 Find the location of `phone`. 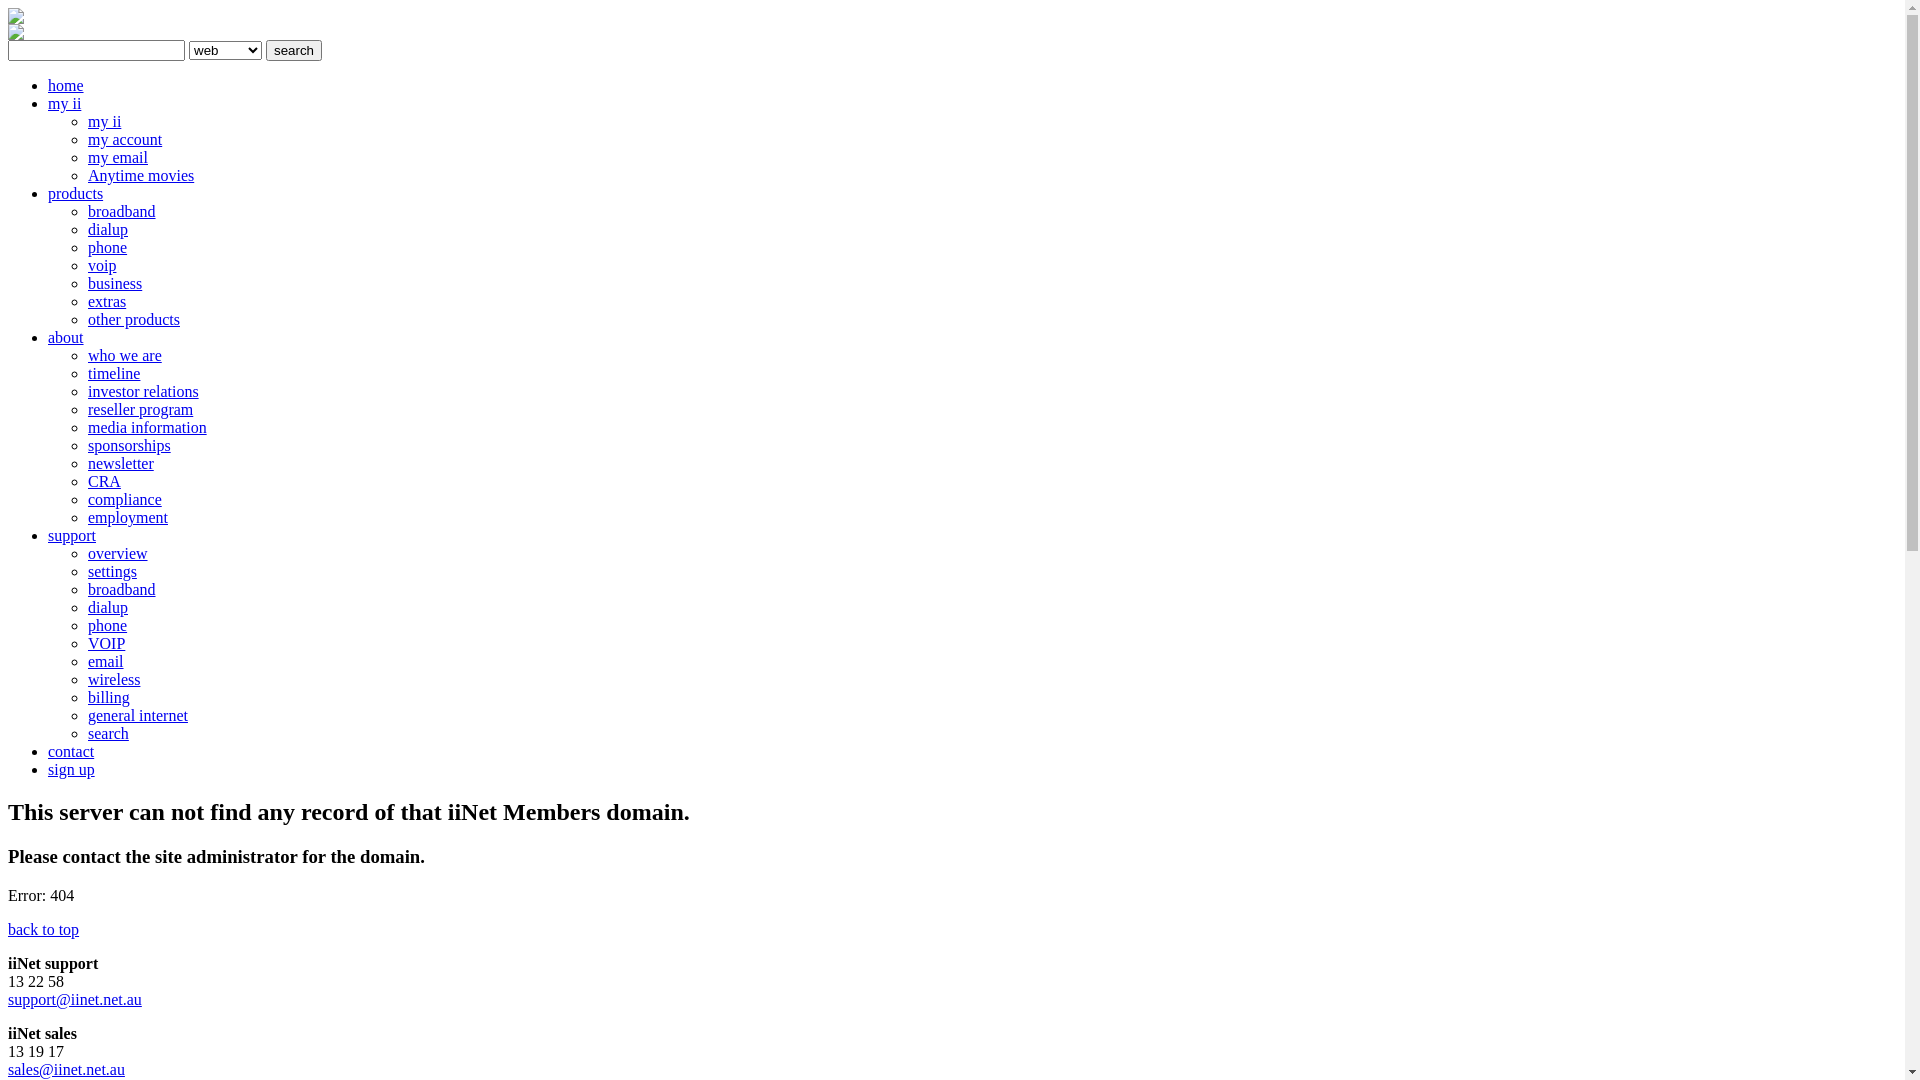

phone is located at coordinates (108, 626).